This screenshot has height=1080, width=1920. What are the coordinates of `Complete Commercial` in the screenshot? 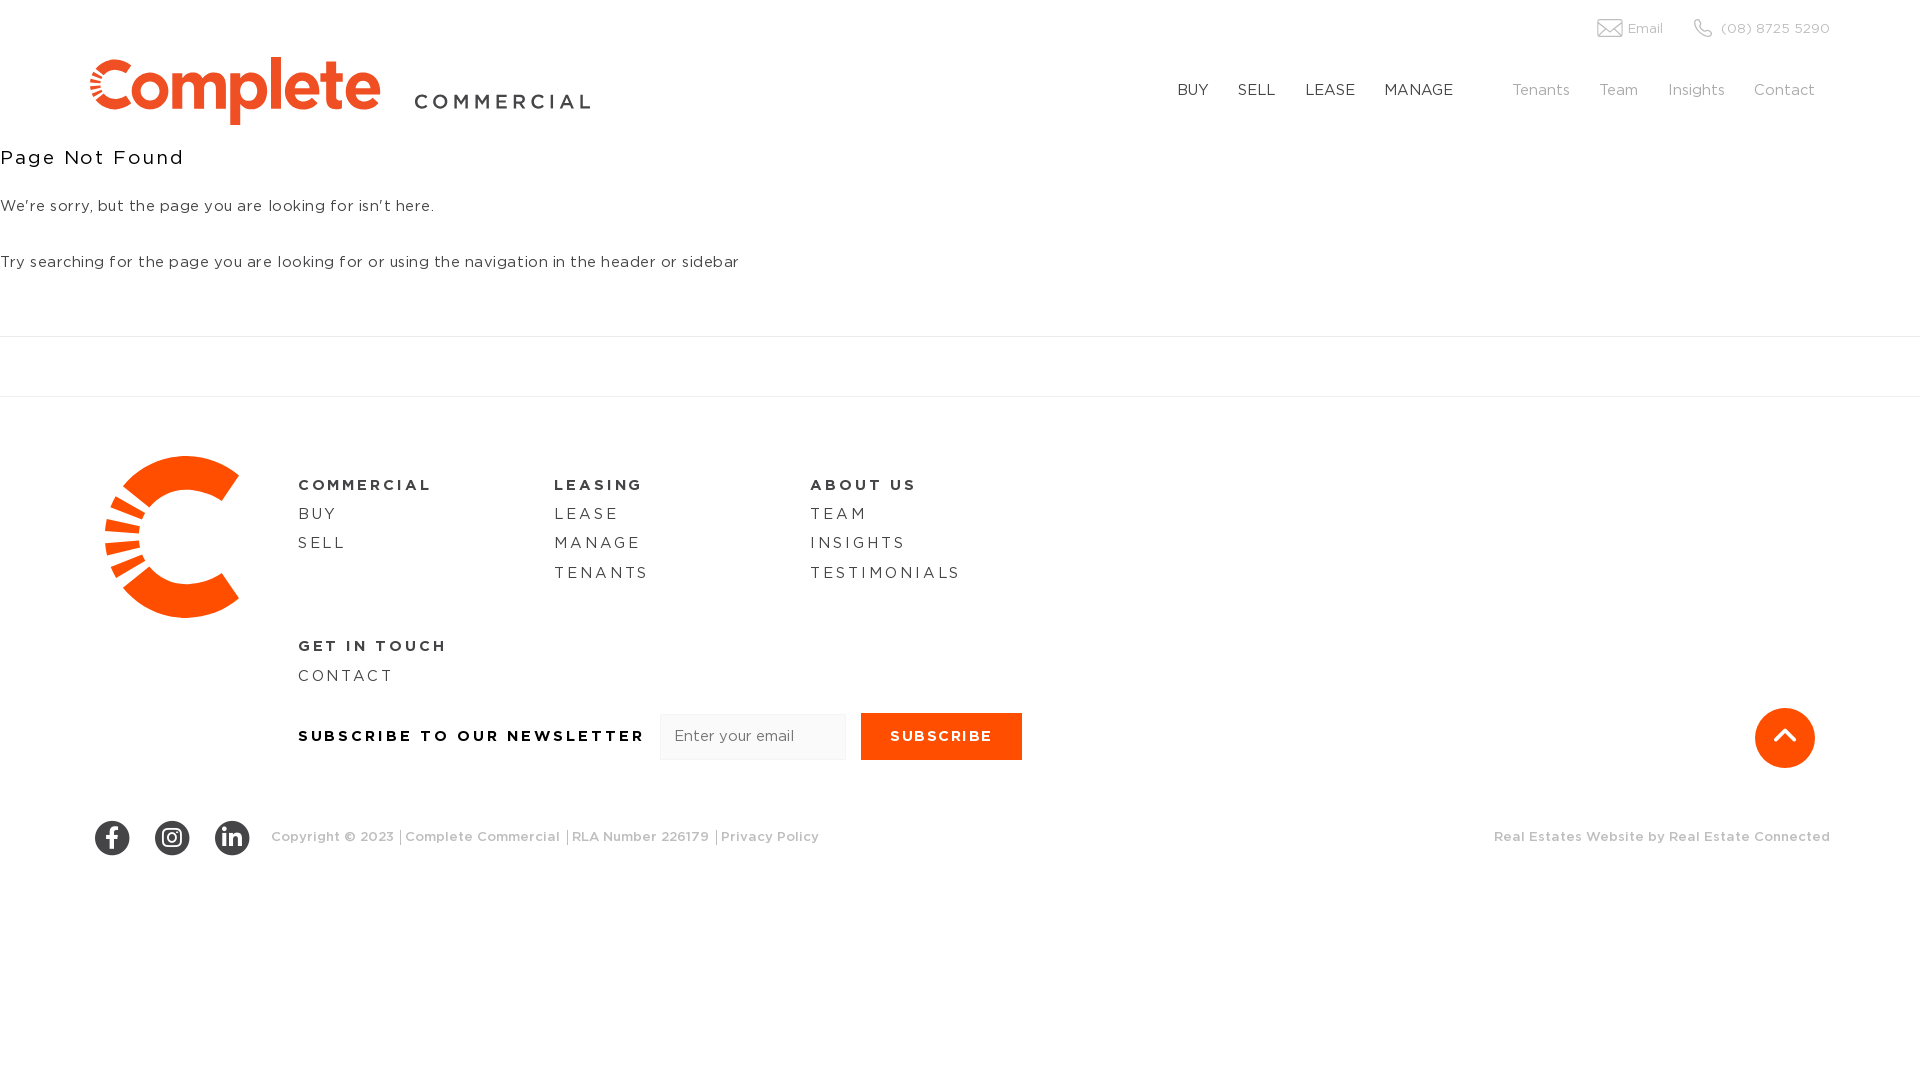 It's located at (340, 91).